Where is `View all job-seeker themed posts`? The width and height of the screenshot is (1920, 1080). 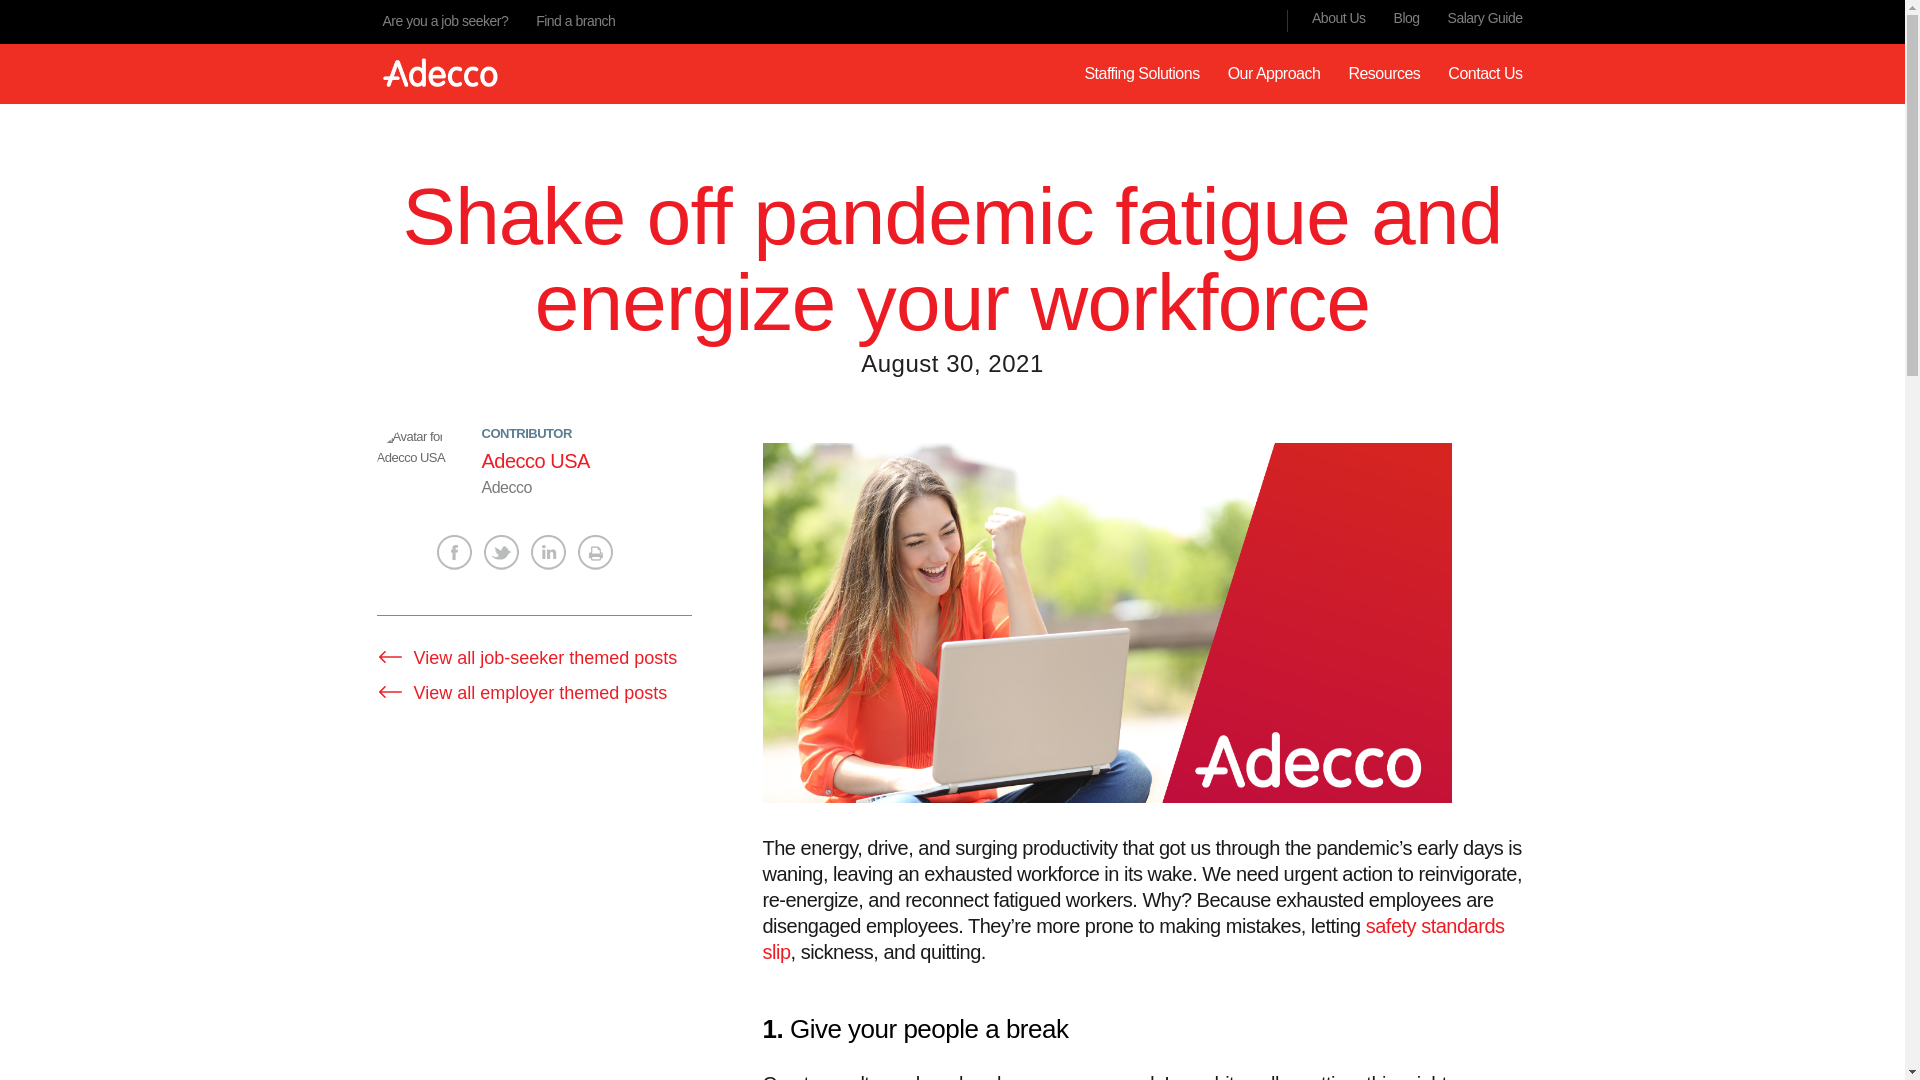
View all job-seeker themed posts is located at coordinates (526, 658).